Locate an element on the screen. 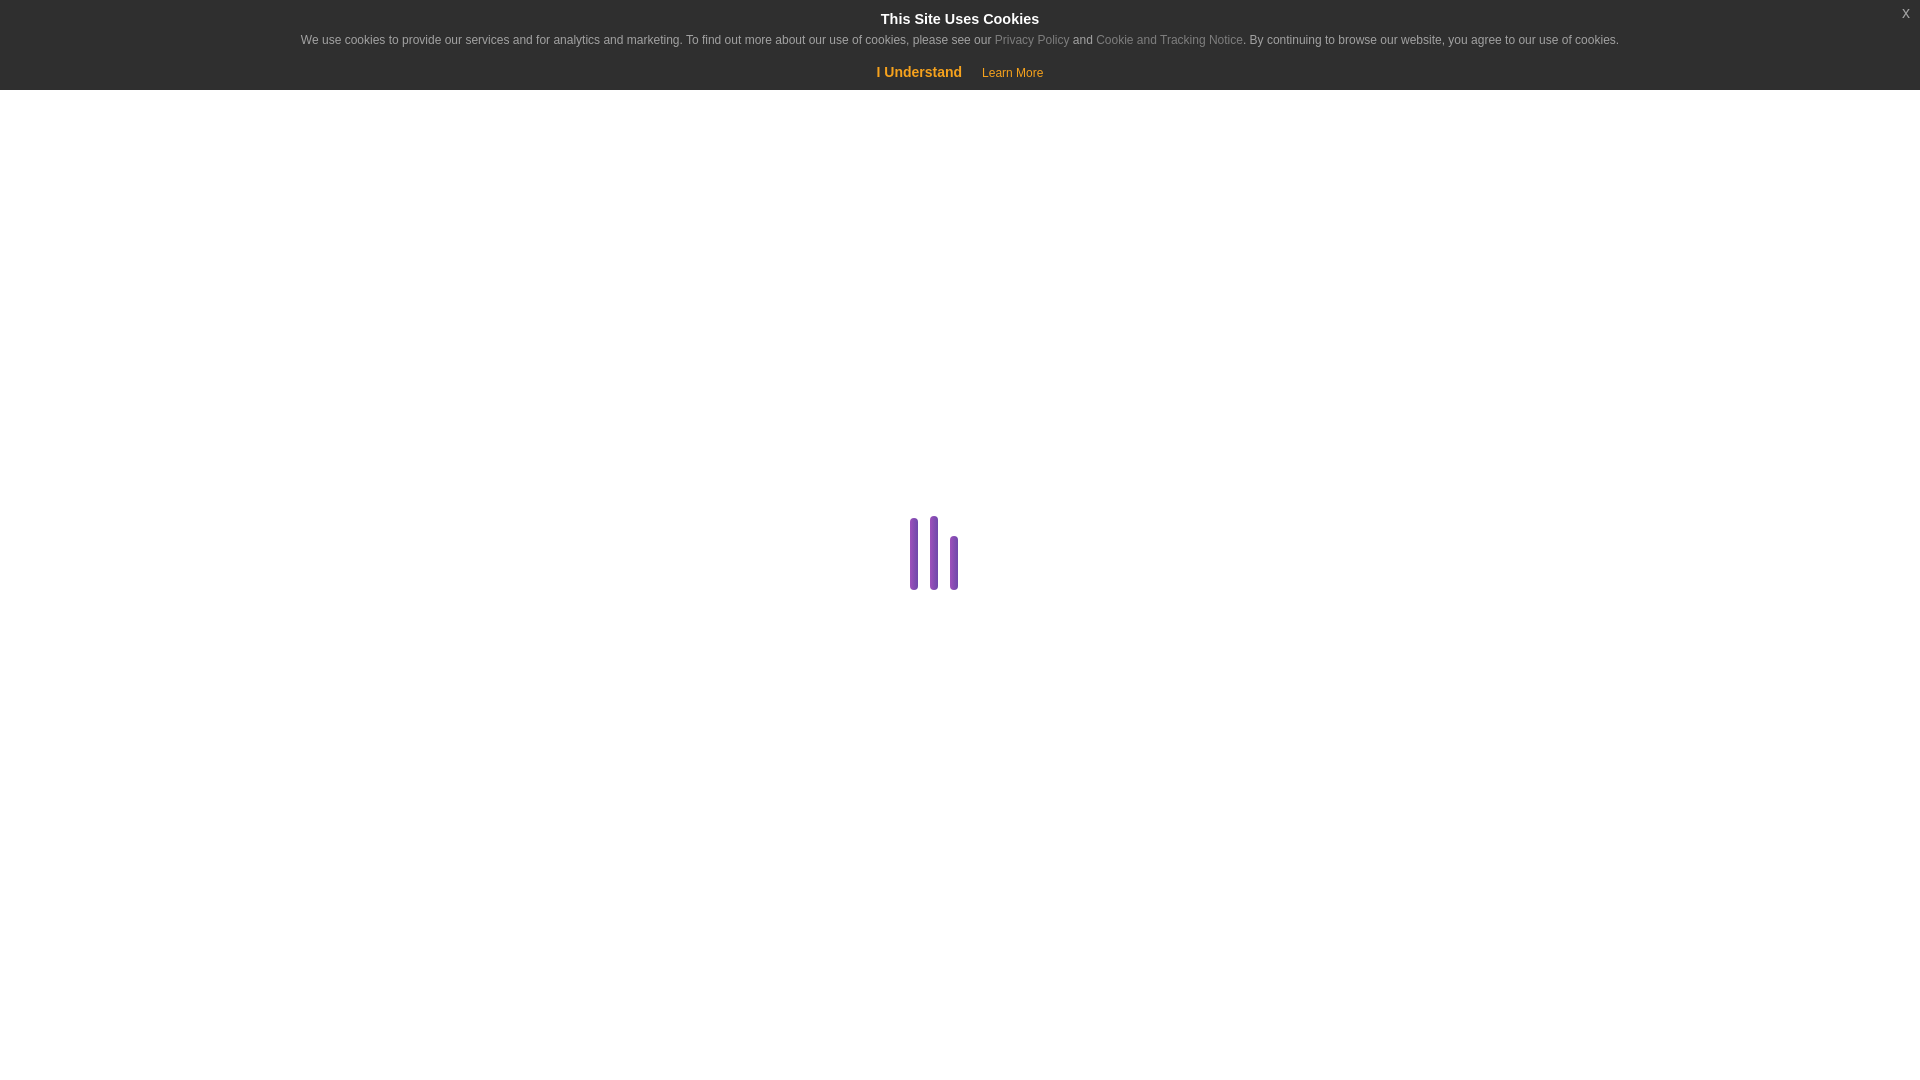 The height and width of the screenshot is (1080, 1920). Hesab is located at coordinates (124, 32).